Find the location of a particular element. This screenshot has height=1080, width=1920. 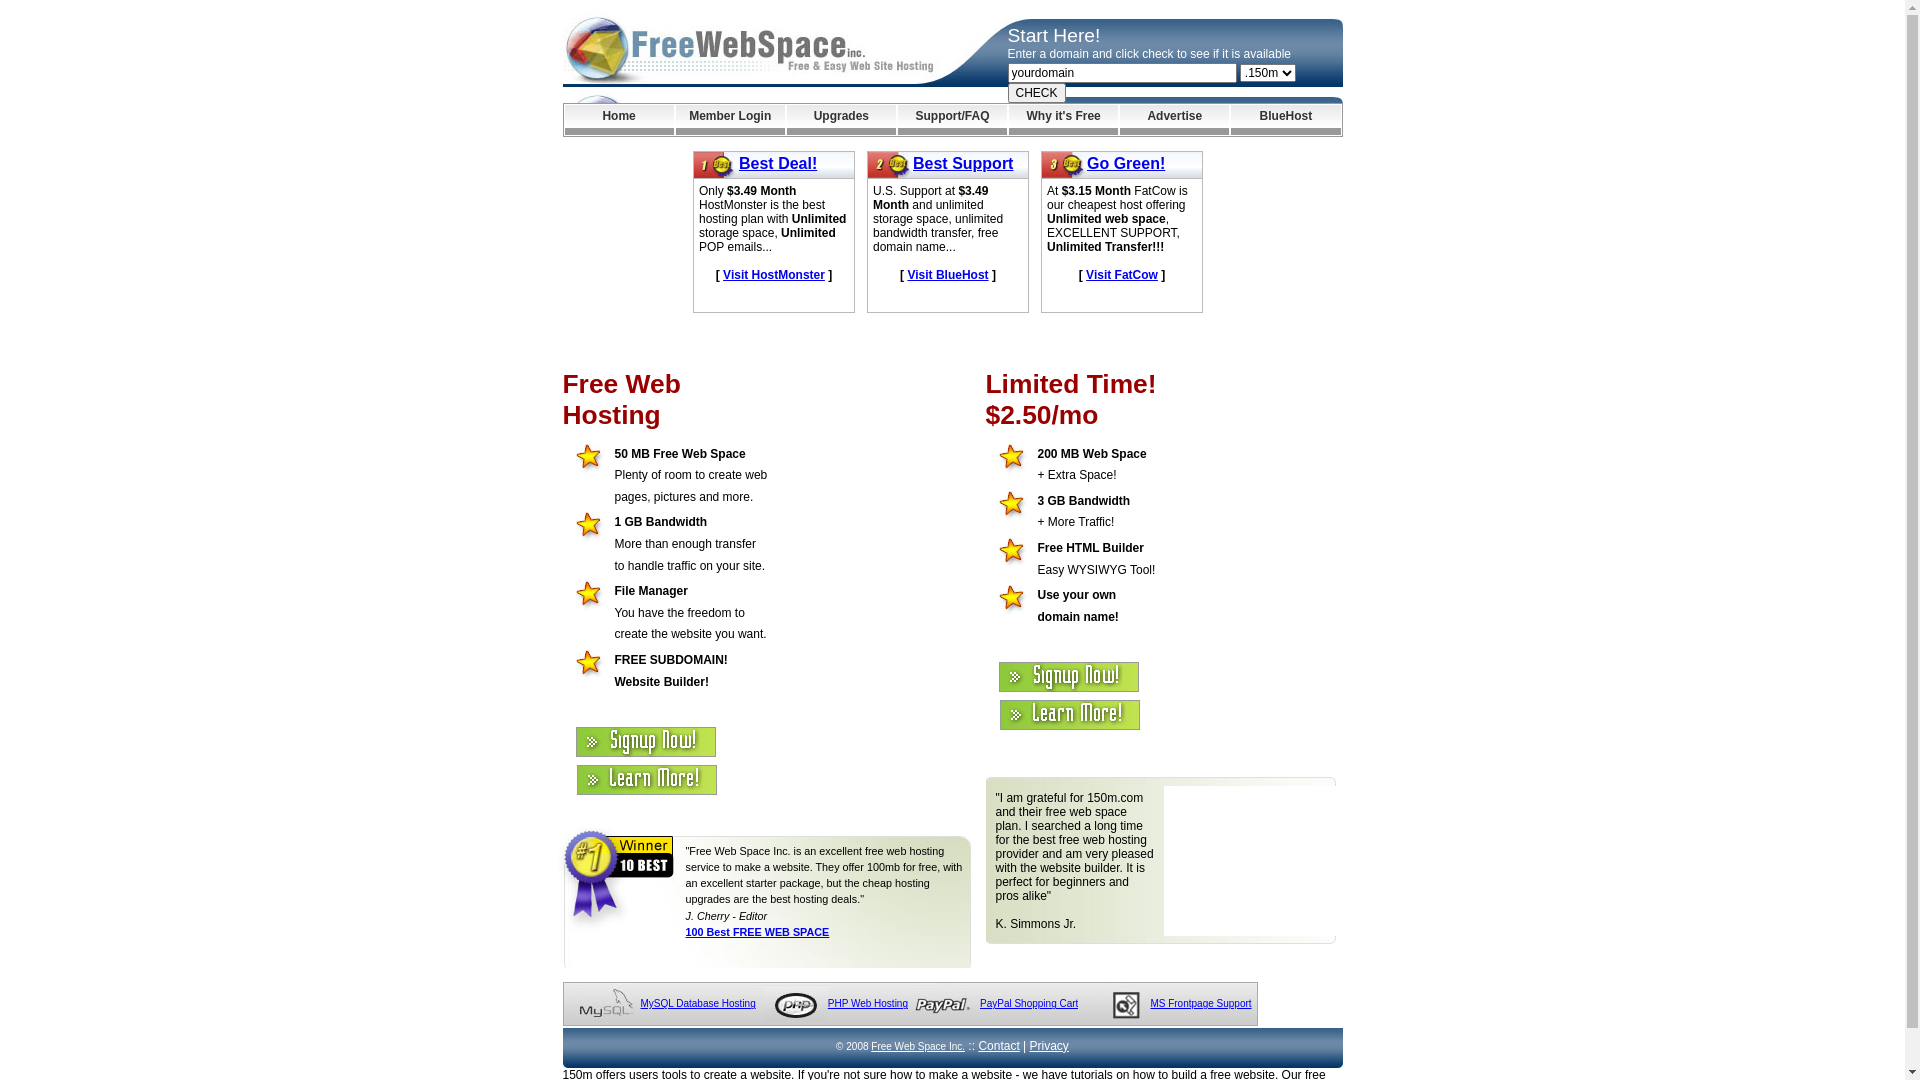

CHECK is located at coordinates (1037, 93).